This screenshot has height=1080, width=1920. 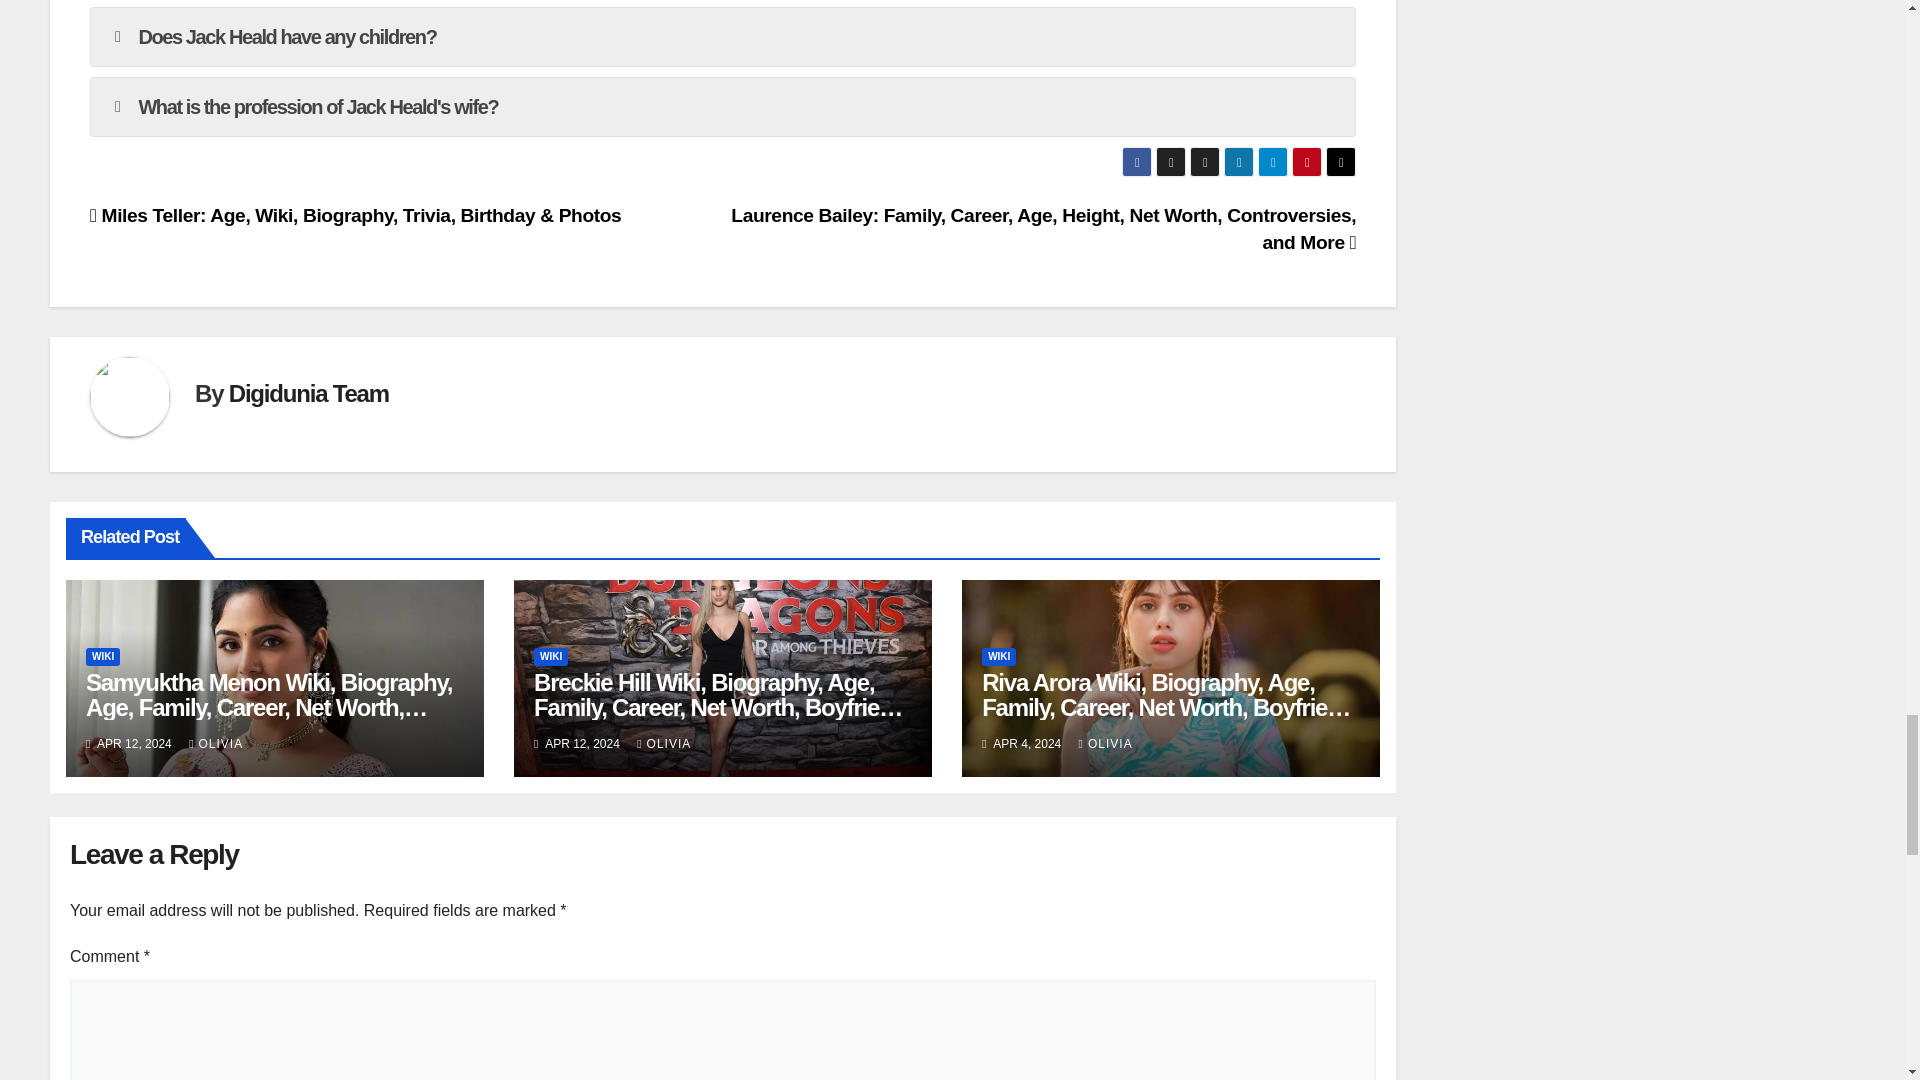 What do you see at coordinates (722, 36) in the screenshot?
I see `Does Jack Heald have any children?` at bounding box center [722, 36].